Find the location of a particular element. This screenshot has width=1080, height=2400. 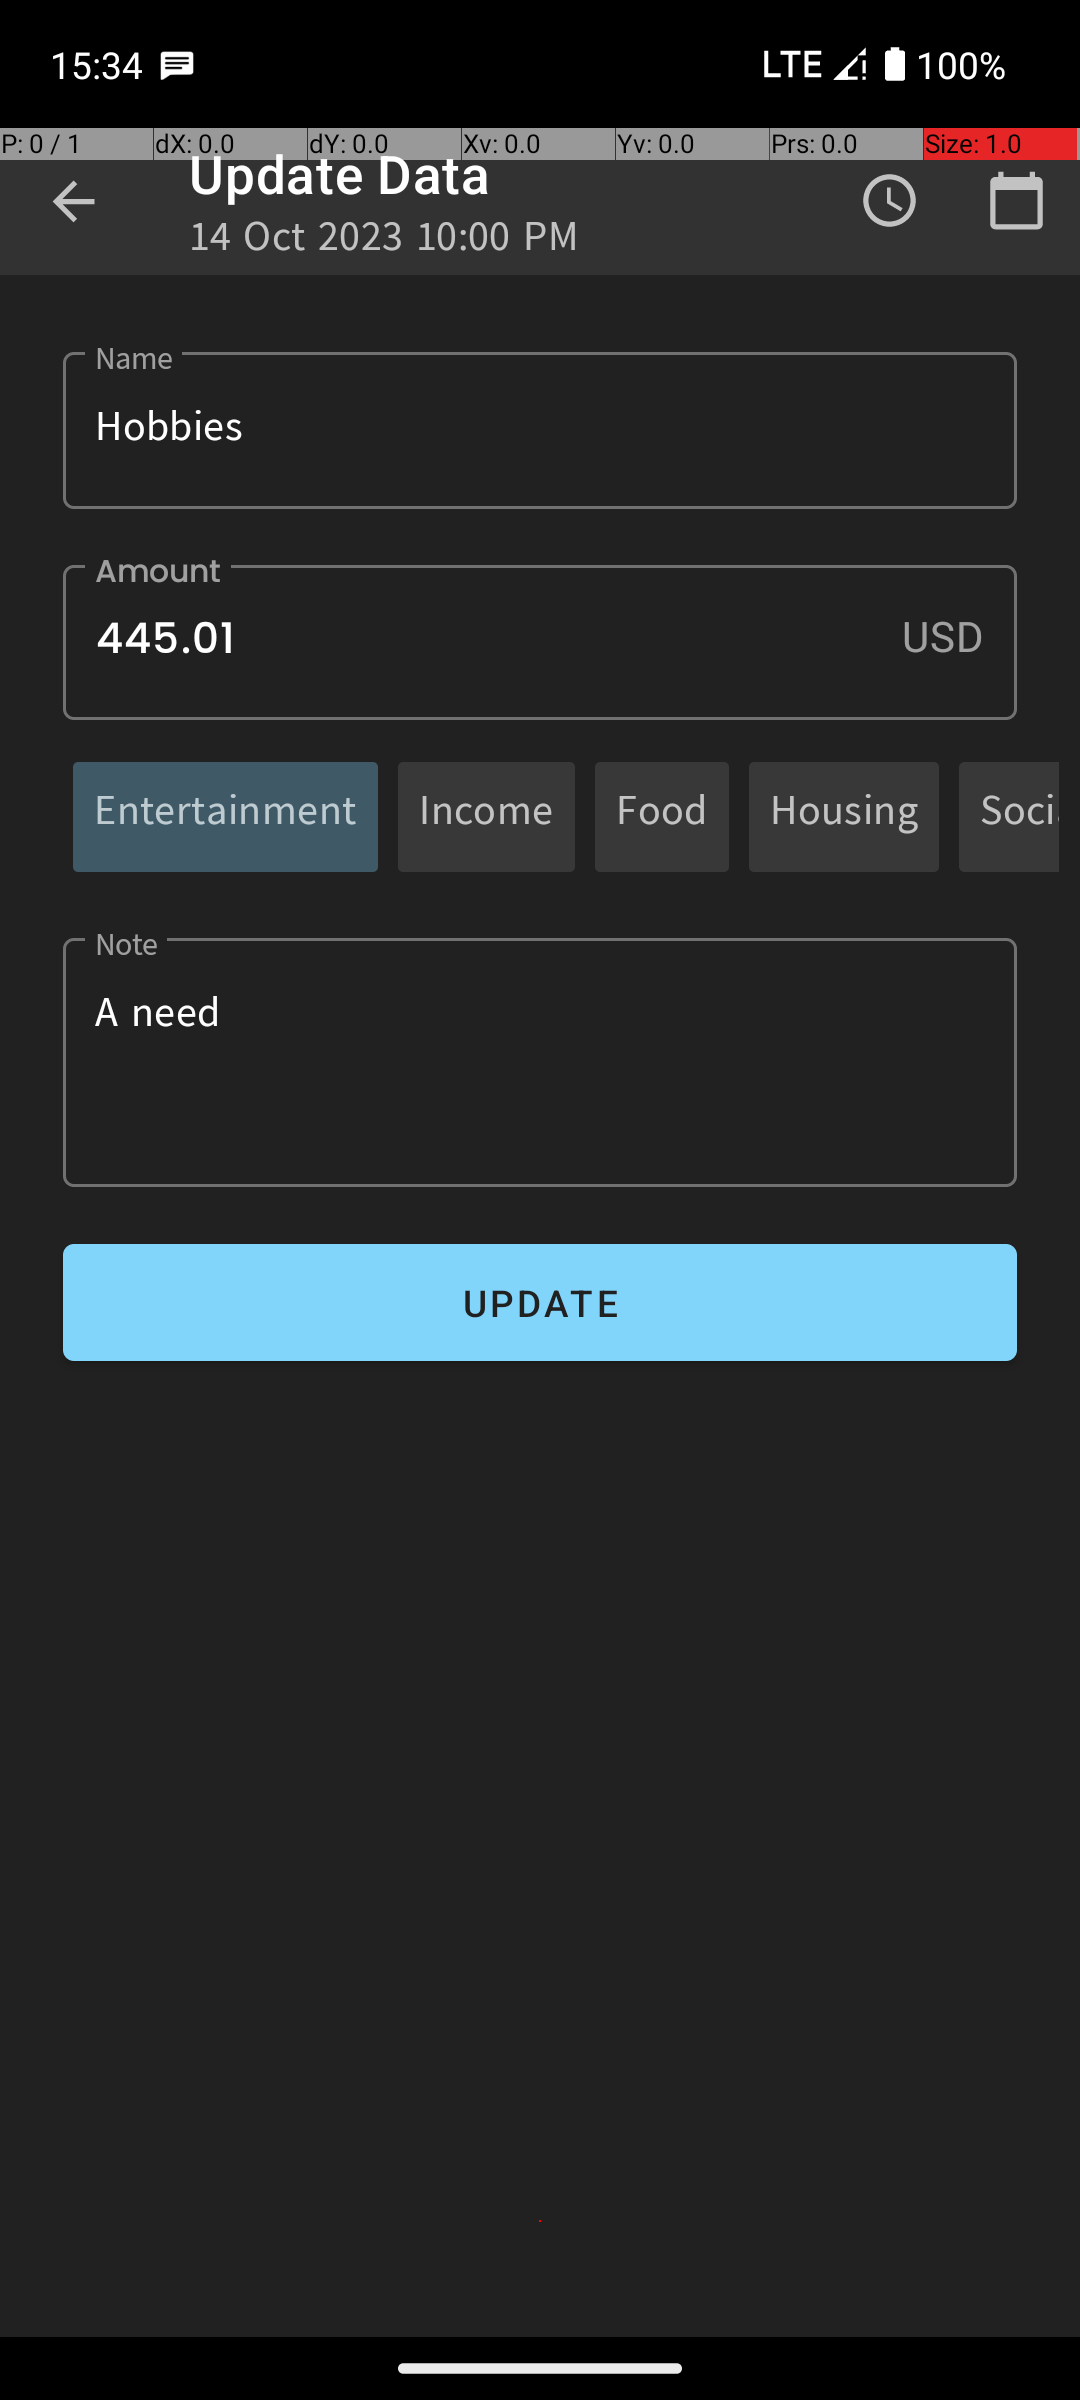

Hobbies is located at coordinates (540, 430).